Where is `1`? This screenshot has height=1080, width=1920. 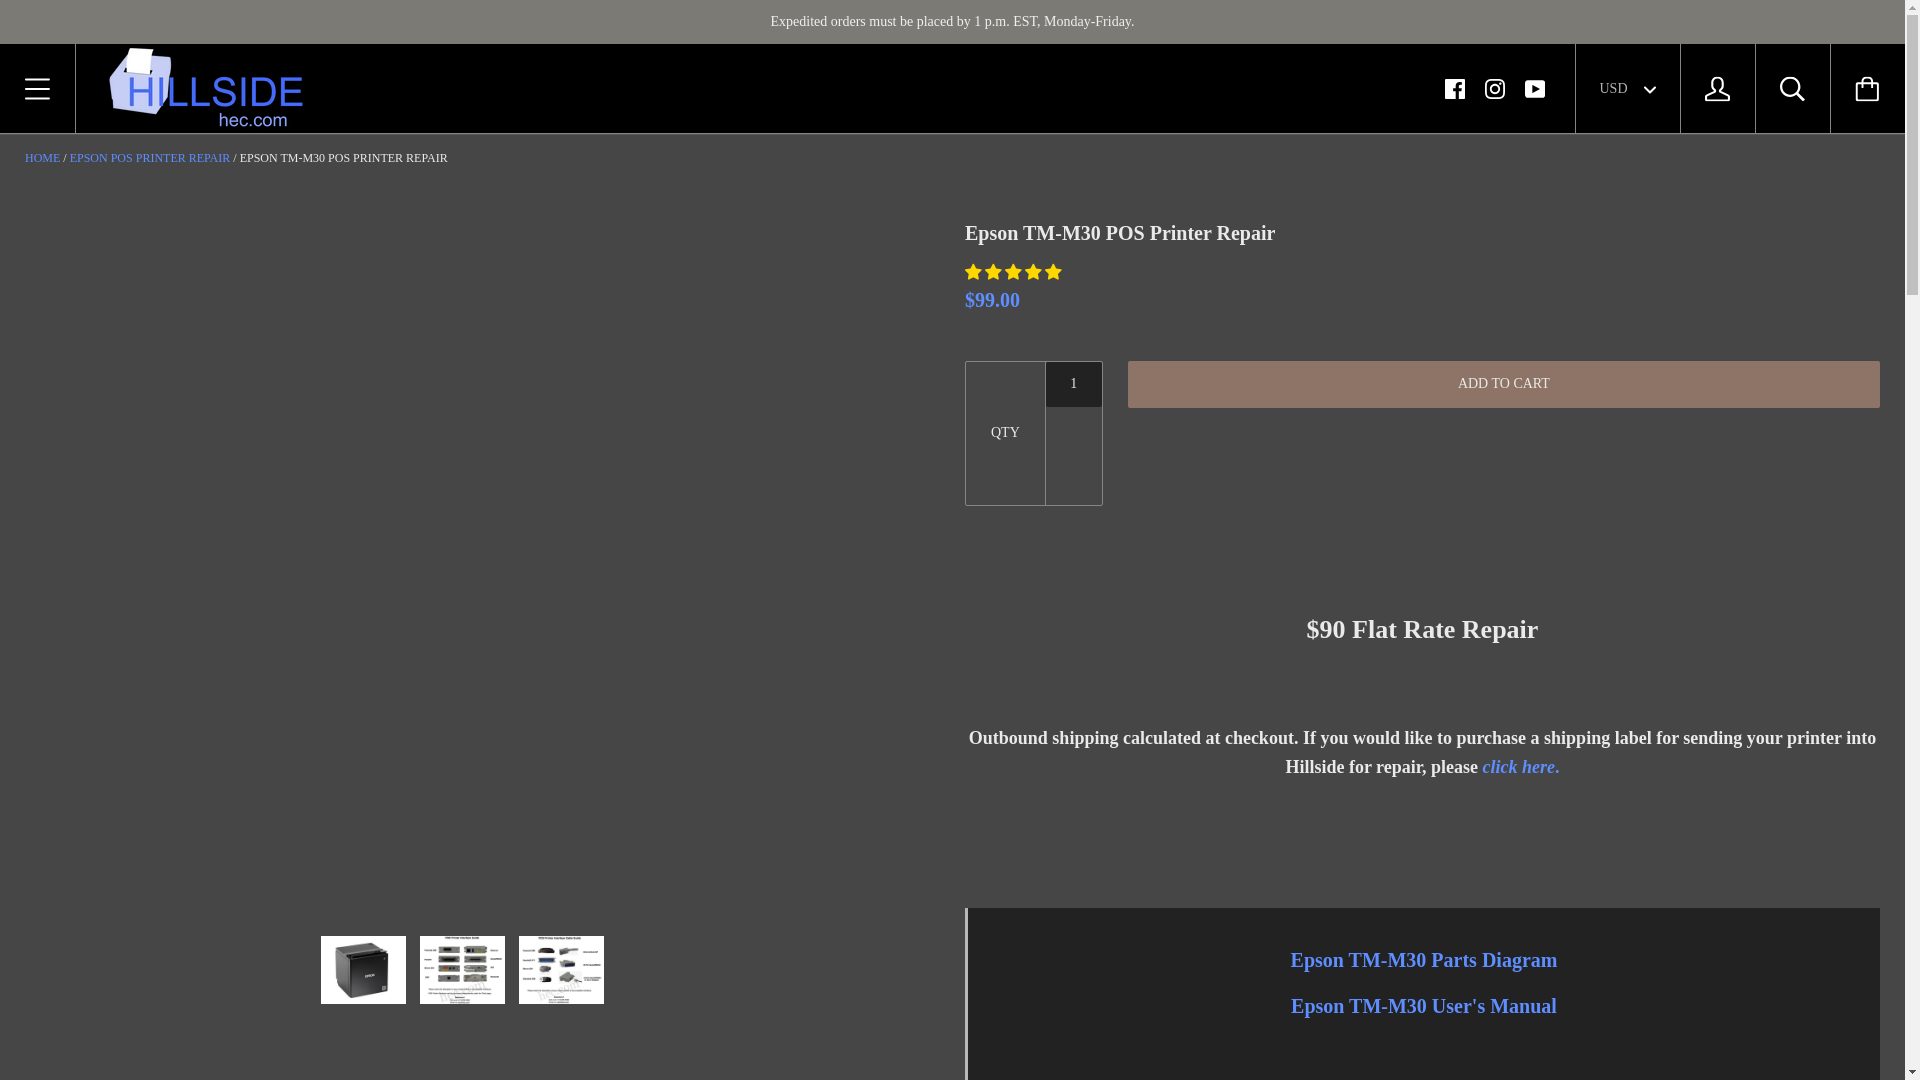 1 is located at coordinates (1074, 384).